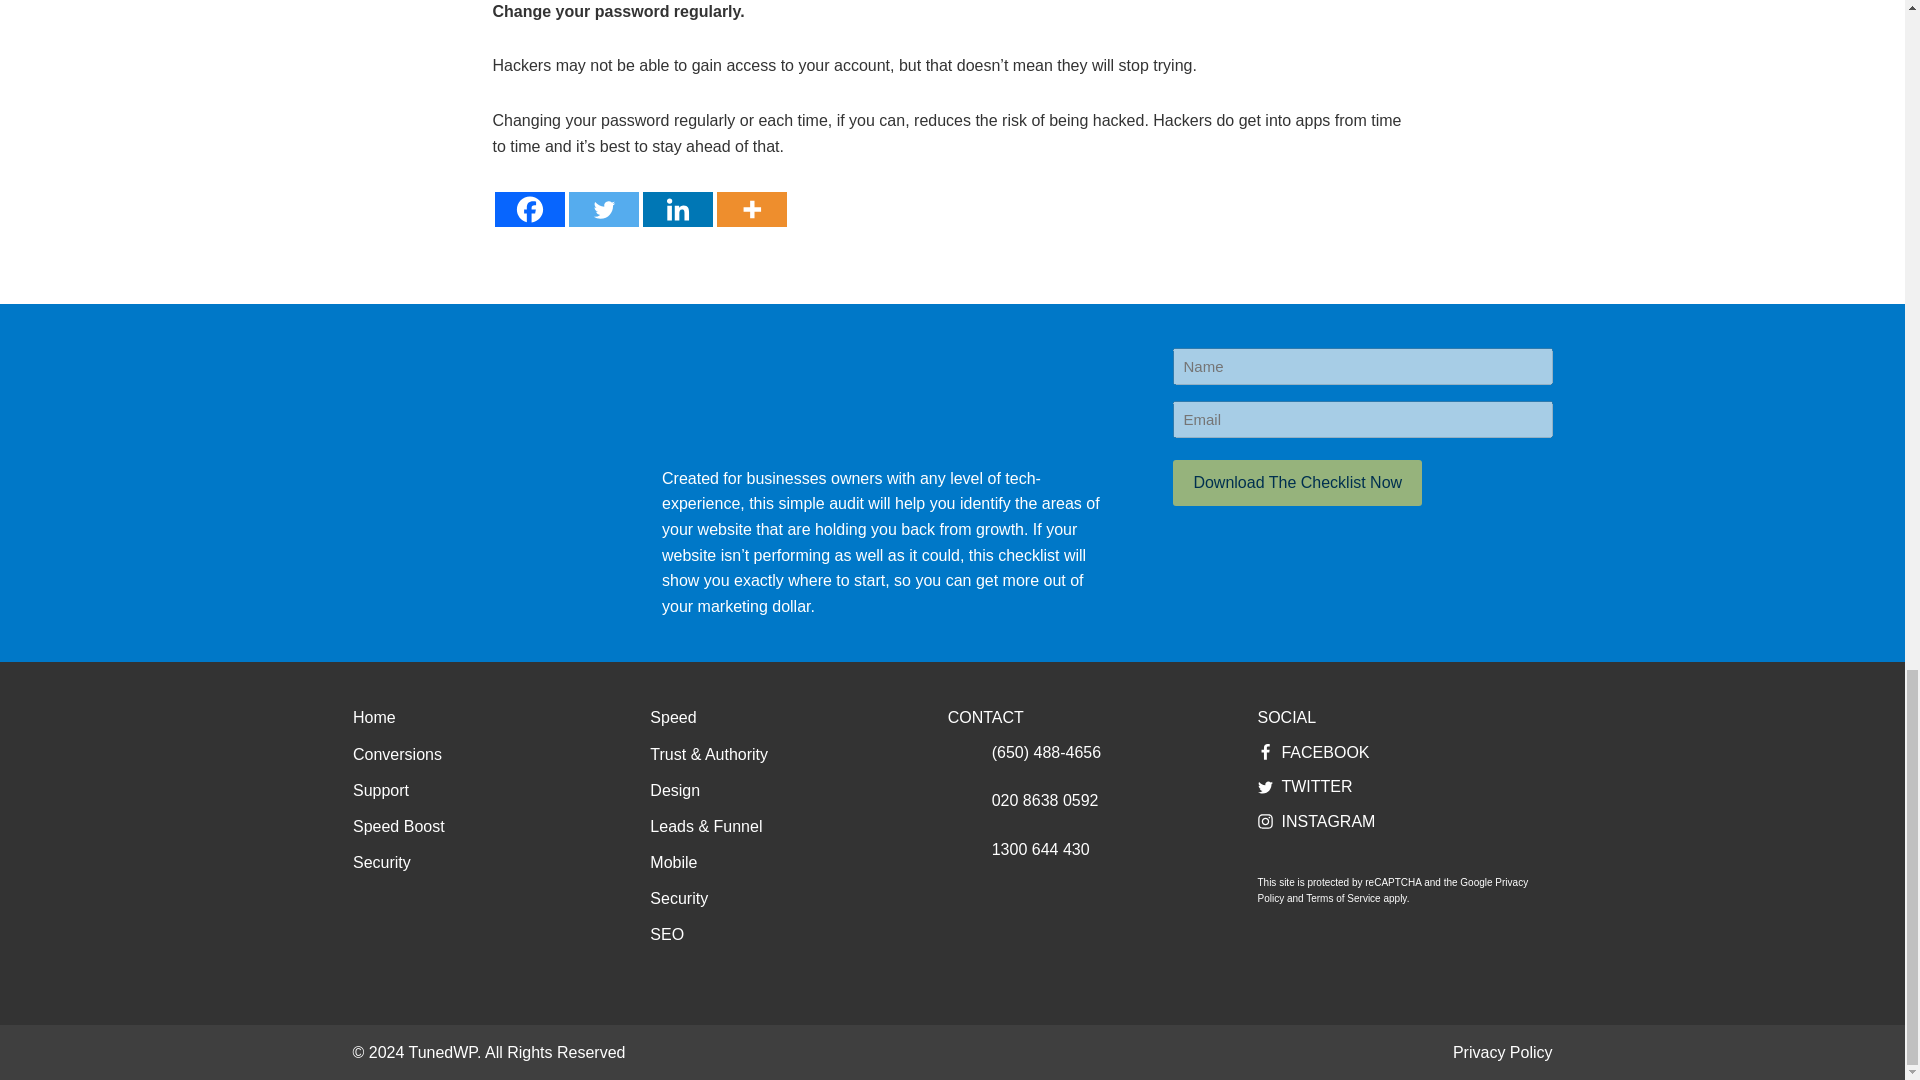  I want to click on Facebook, so click(528, 209).